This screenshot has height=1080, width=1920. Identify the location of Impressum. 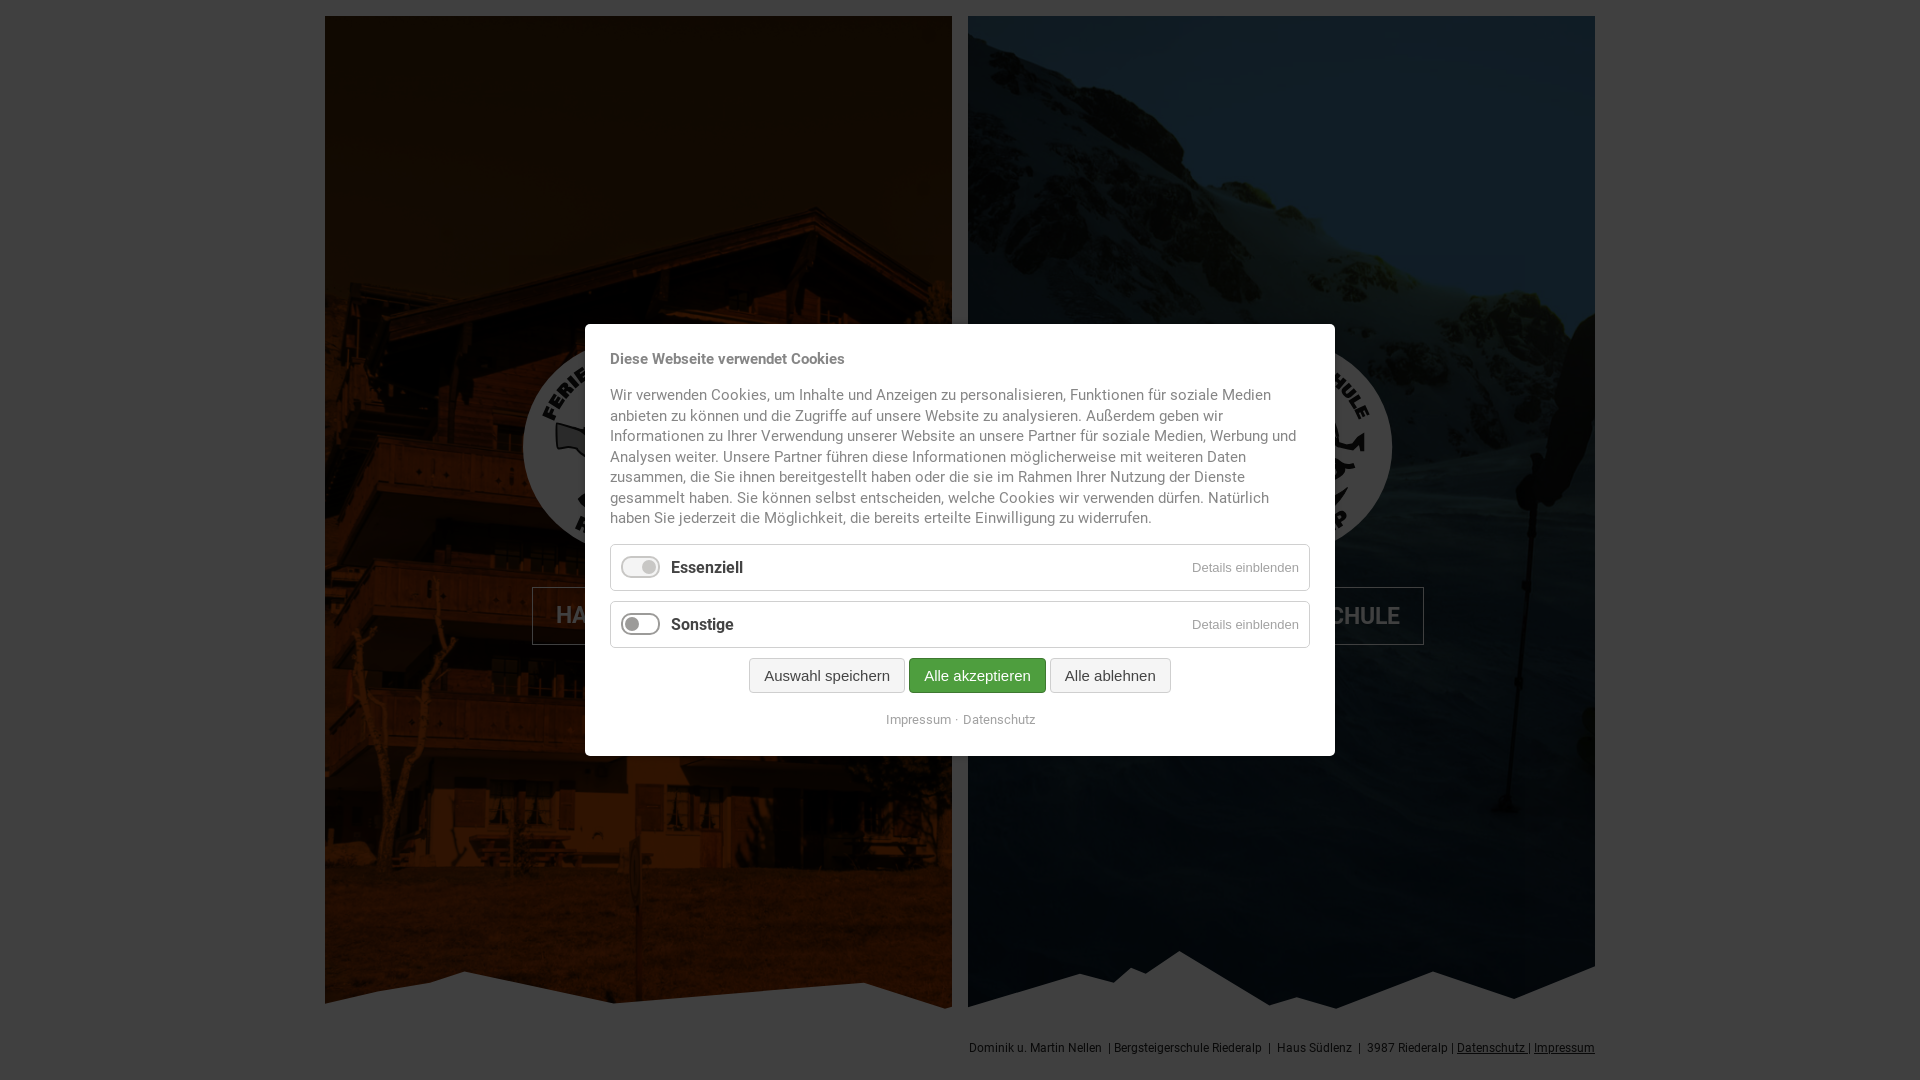
(1564, 1048).